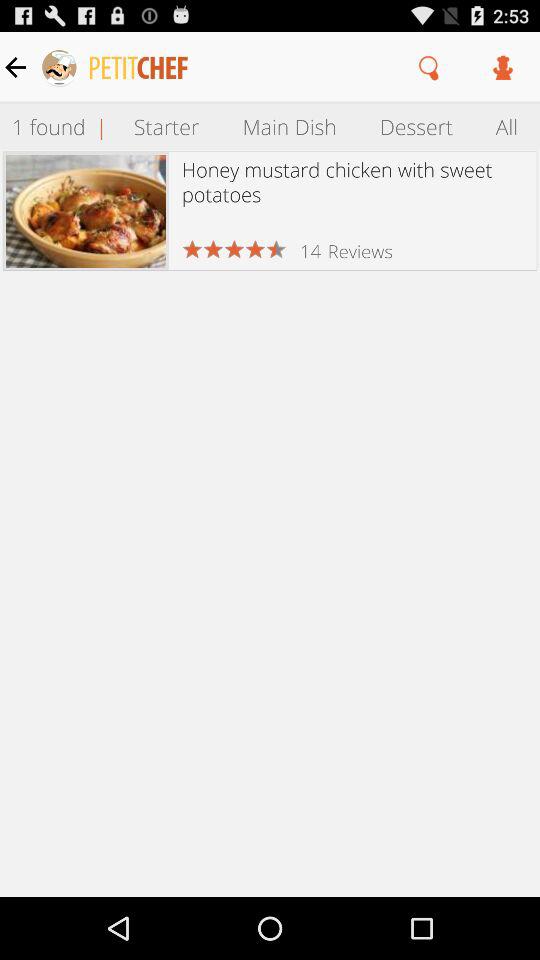 The height and width of the screenshot is (960, 540). I want to click on click icon above dessert, so click(430, 67).